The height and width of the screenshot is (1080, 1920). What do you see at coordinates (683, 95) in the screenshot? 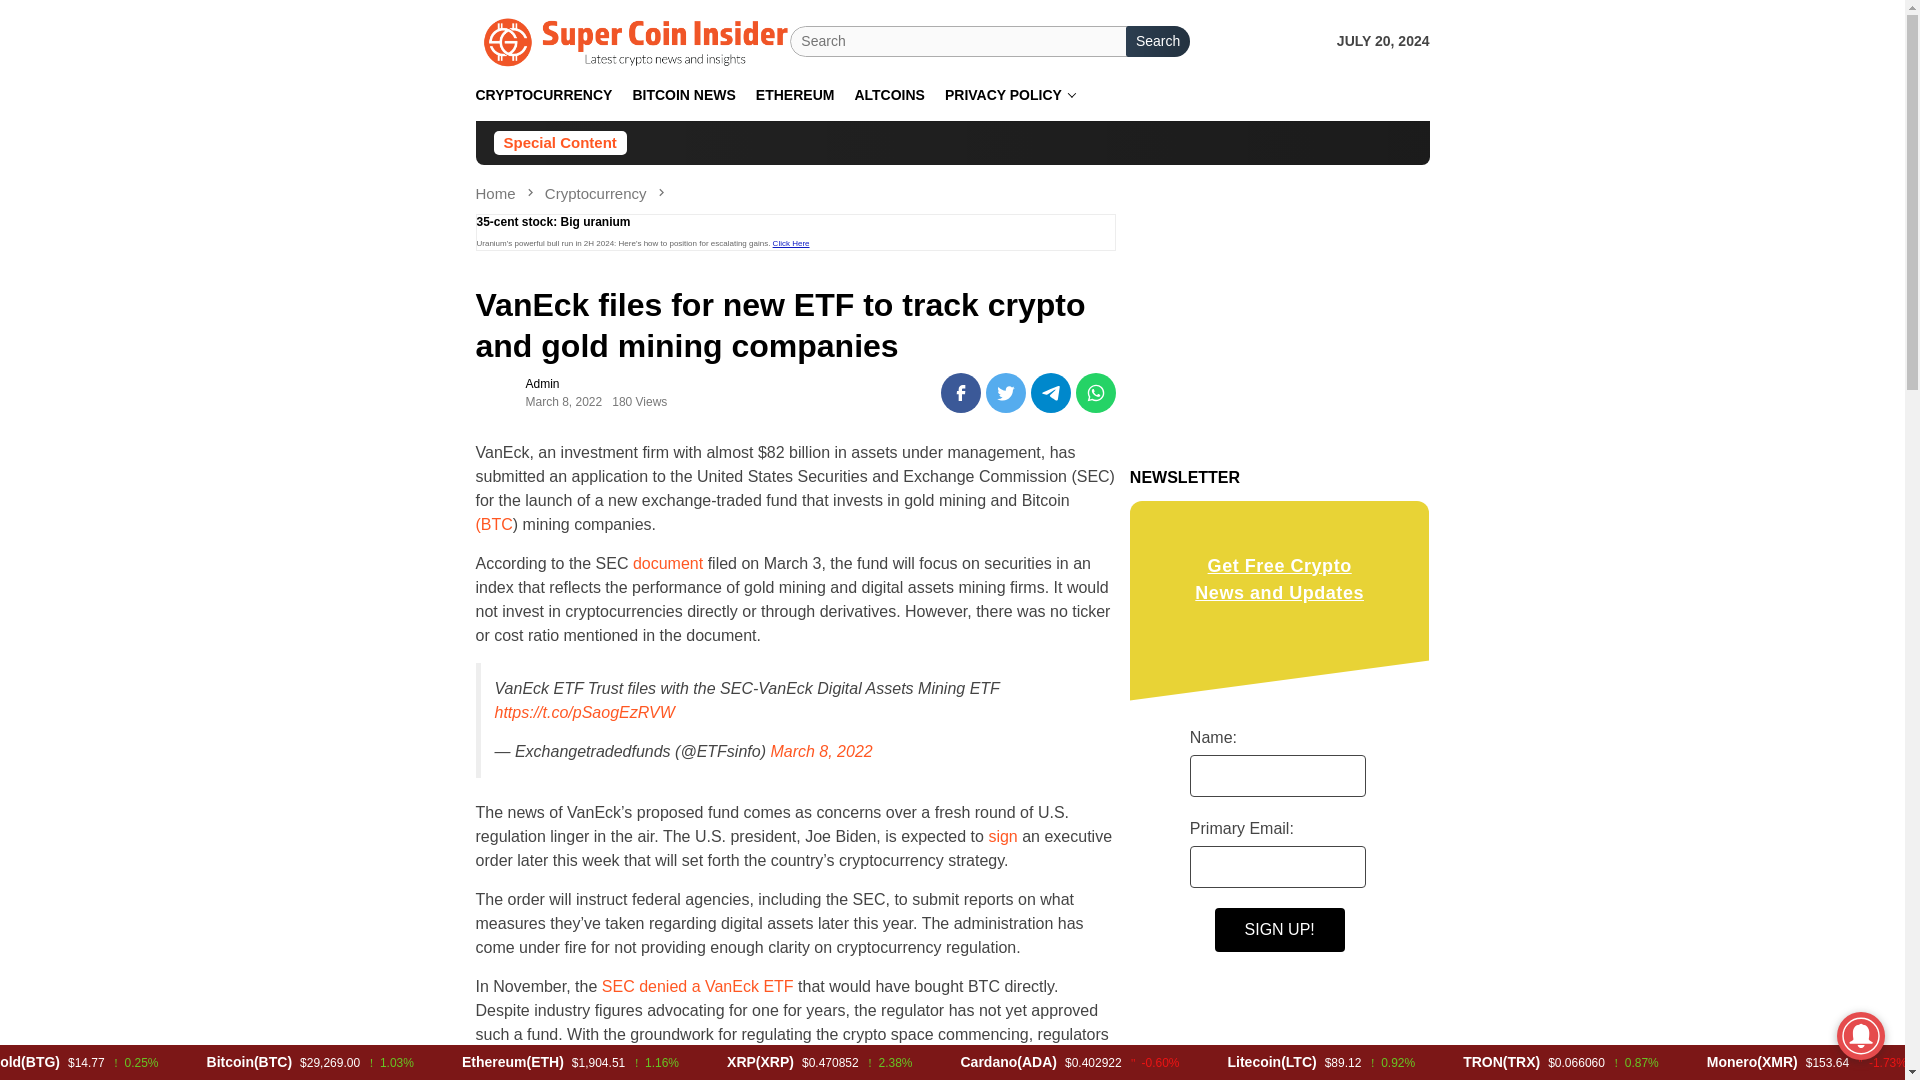
I see `BITCOIN NEWS` at bounding box center [683, 95].